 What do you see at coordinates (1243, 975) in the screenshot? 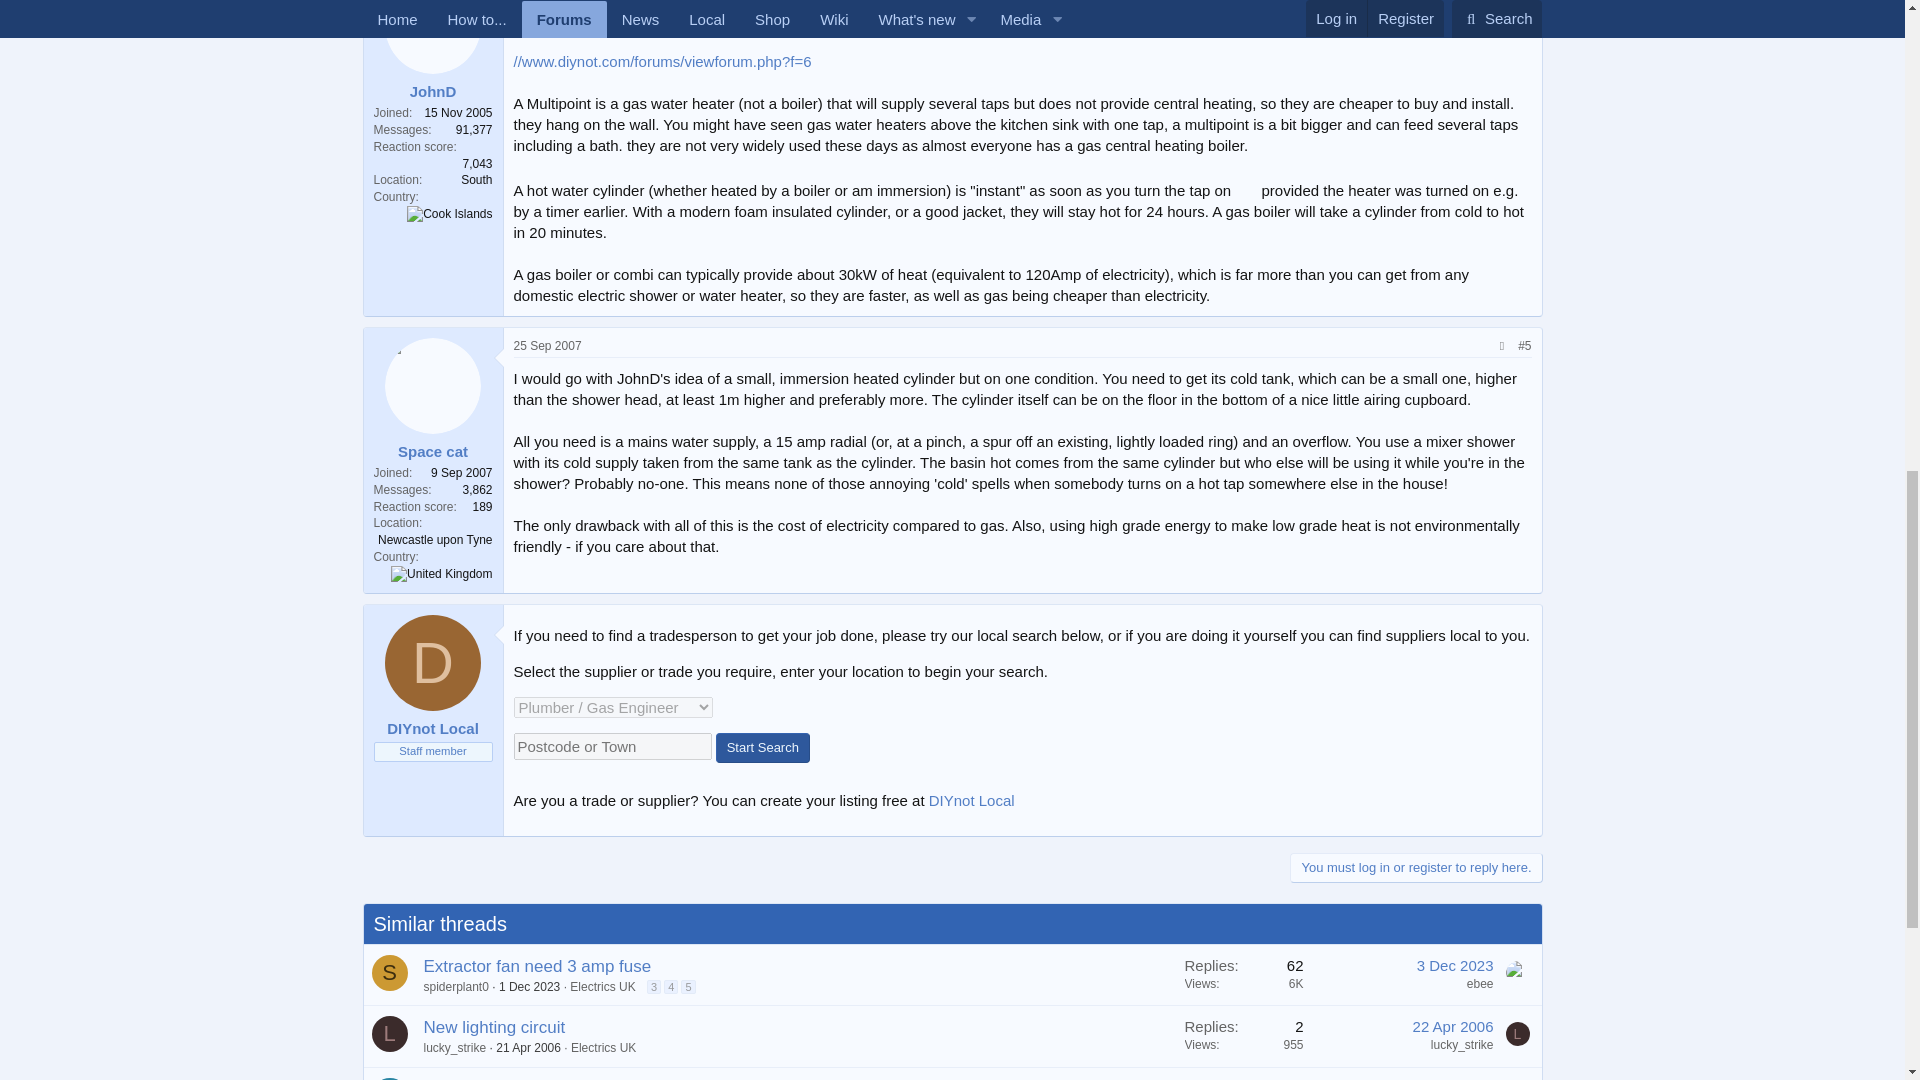
I see `First message reaction score: 0` at bounding box center [1243, 975].